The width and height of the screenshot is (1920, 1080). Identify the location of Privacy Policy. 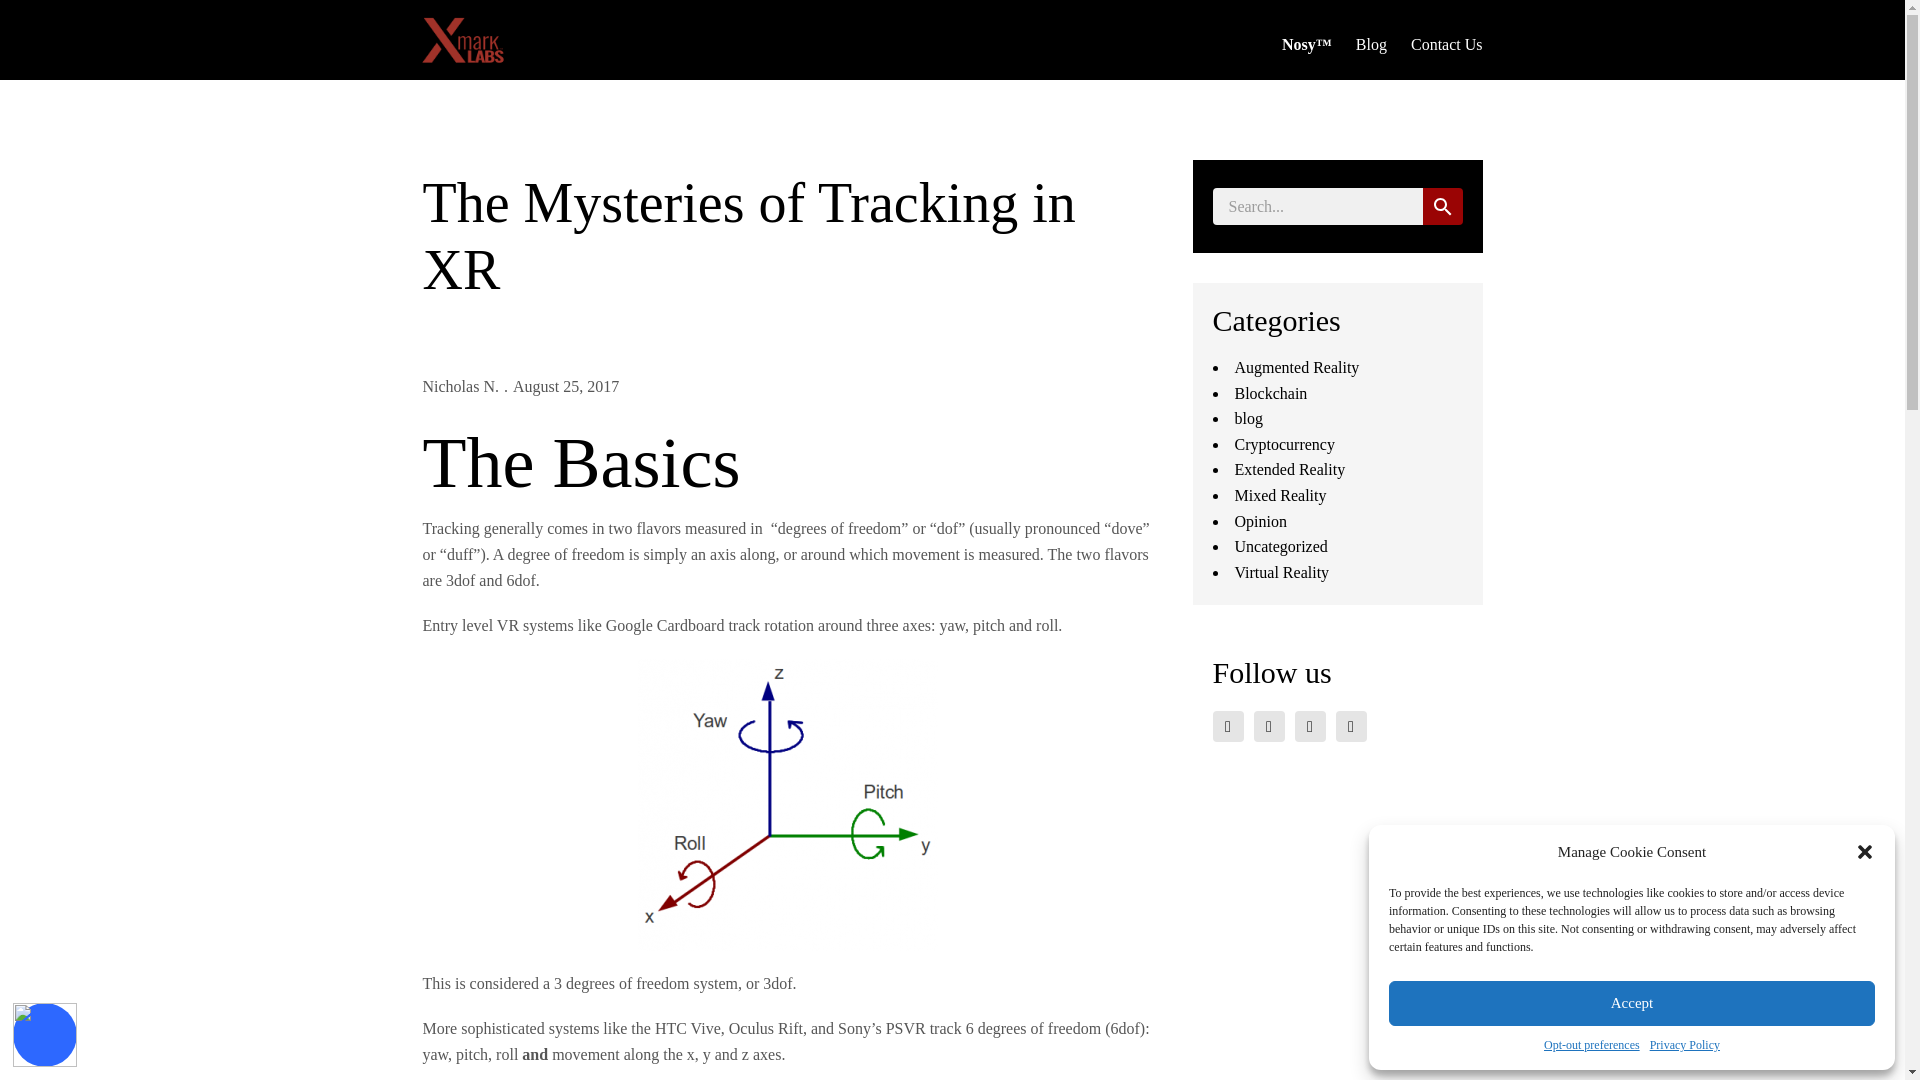
(1684, 1045).